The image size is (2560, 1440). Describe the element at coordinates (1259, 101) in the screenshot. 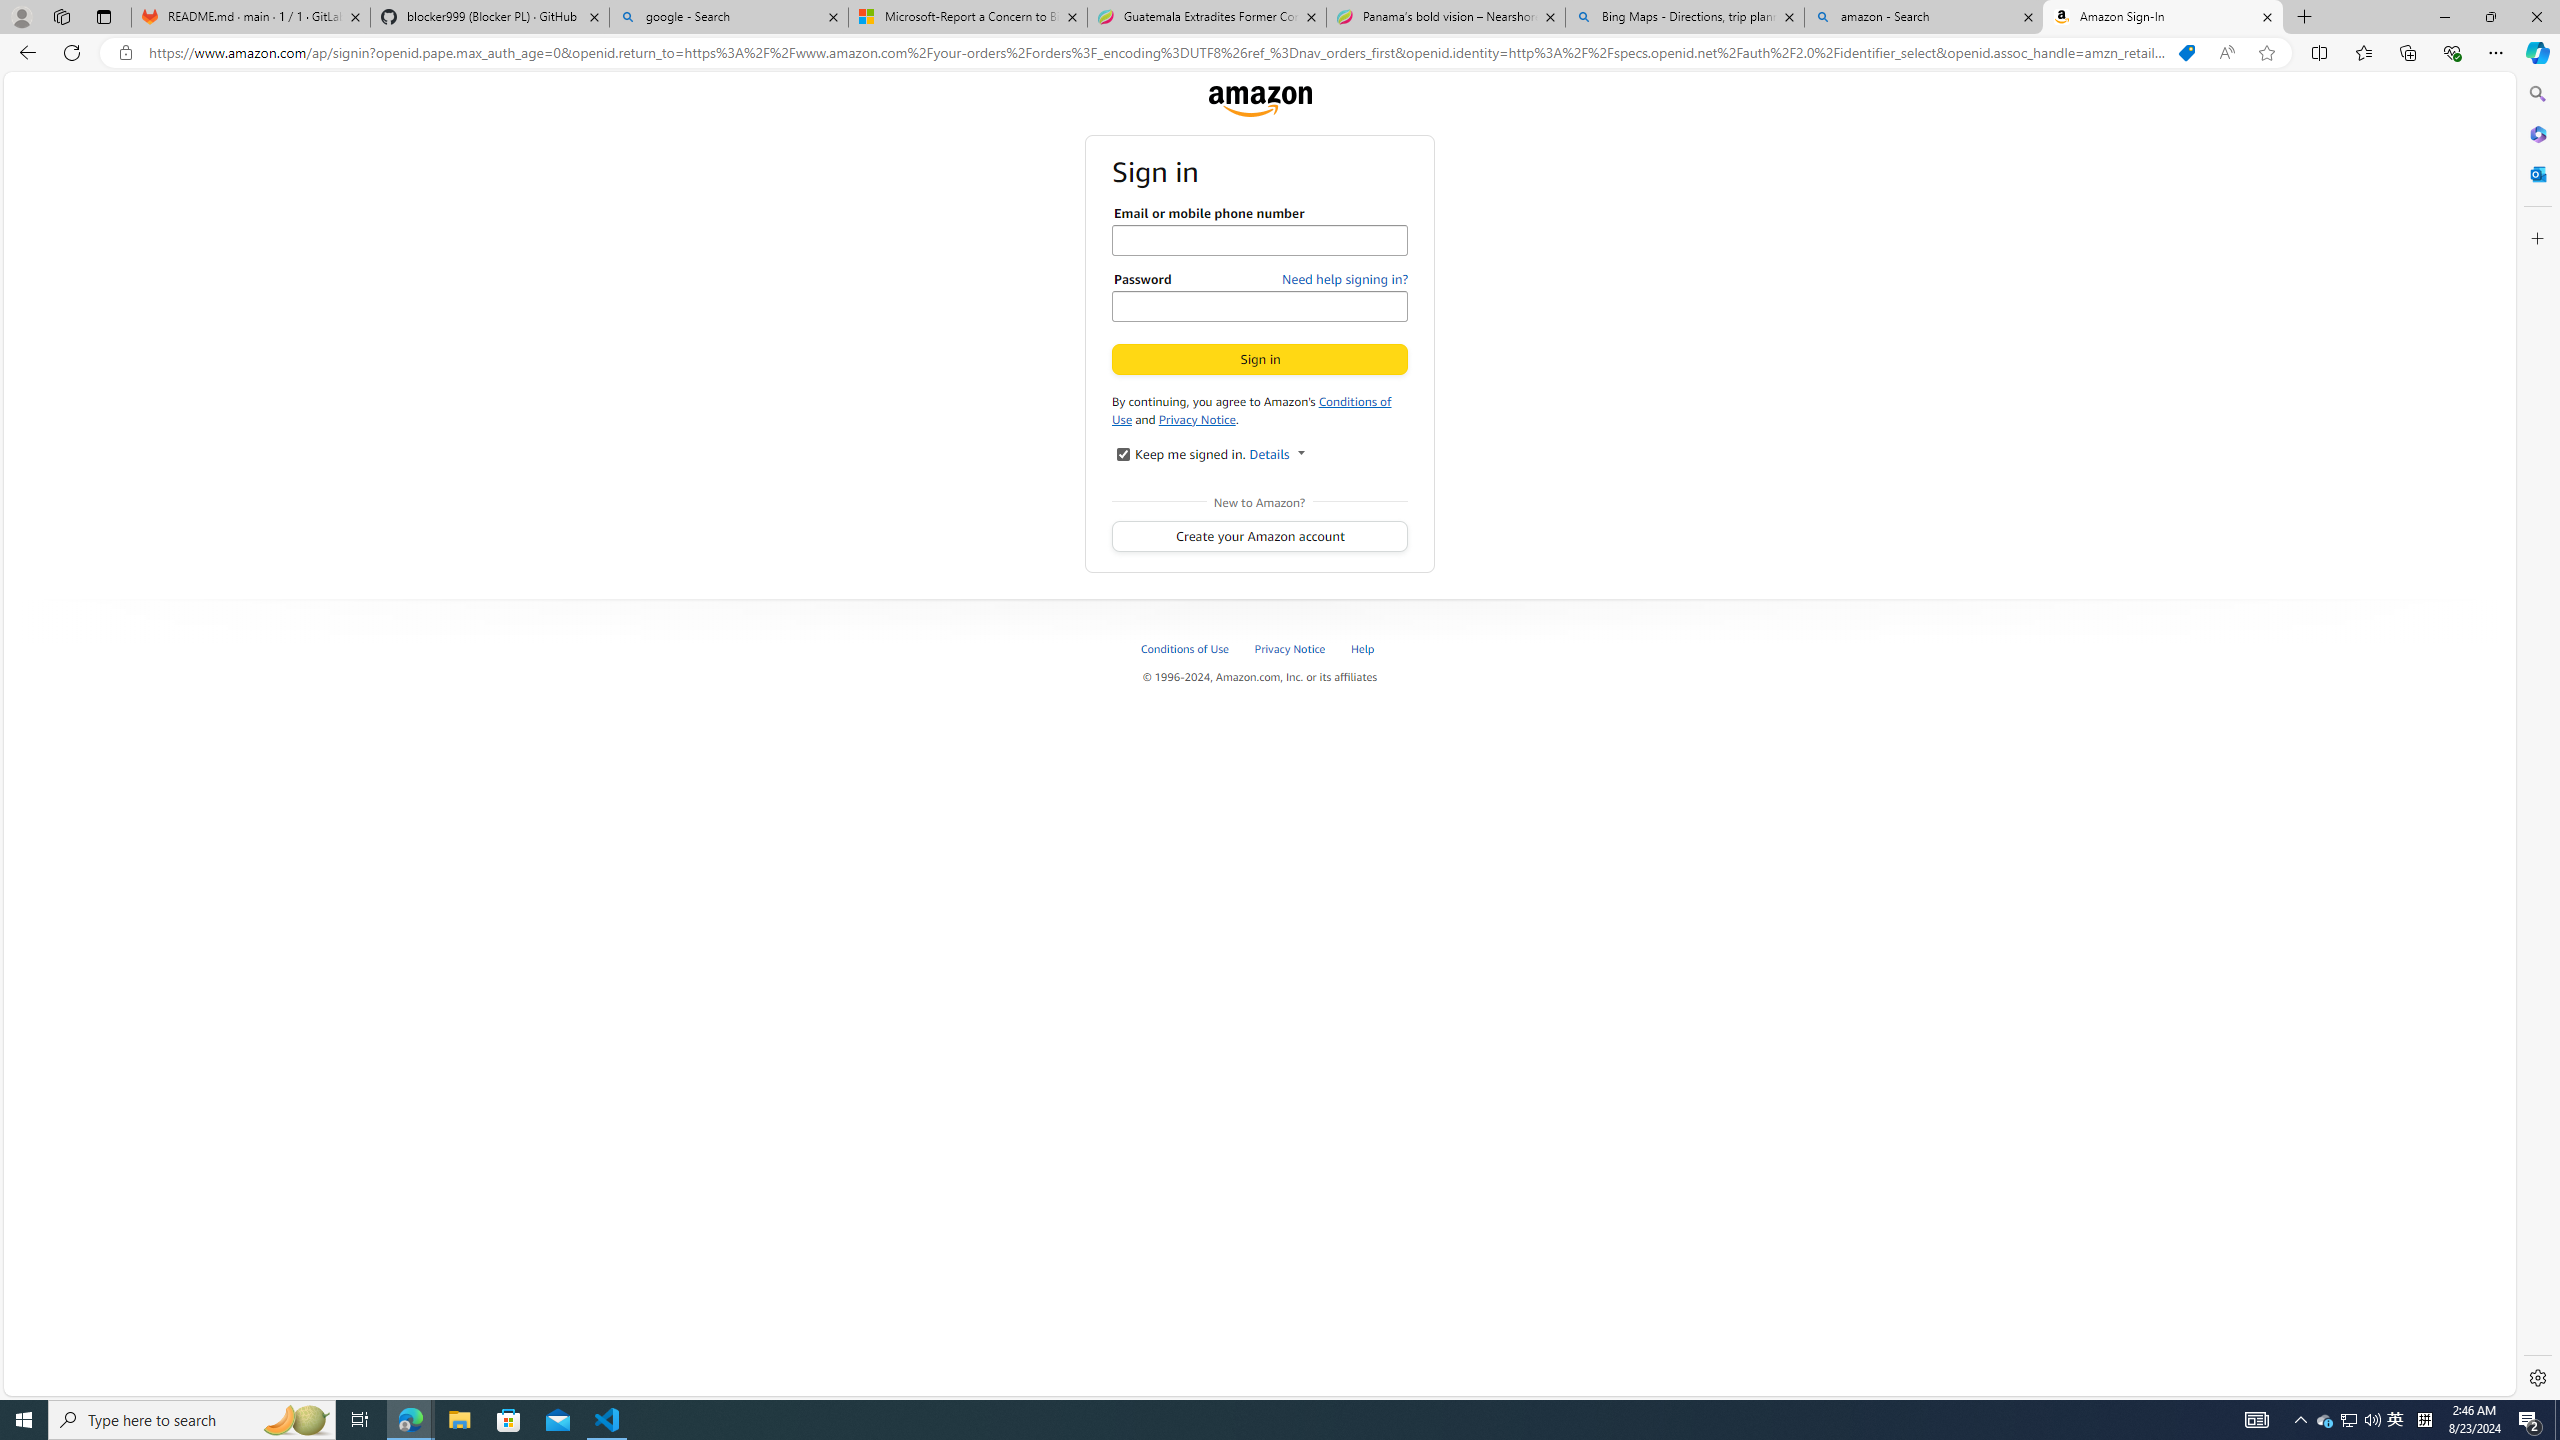

I see `Amazon` at that location.